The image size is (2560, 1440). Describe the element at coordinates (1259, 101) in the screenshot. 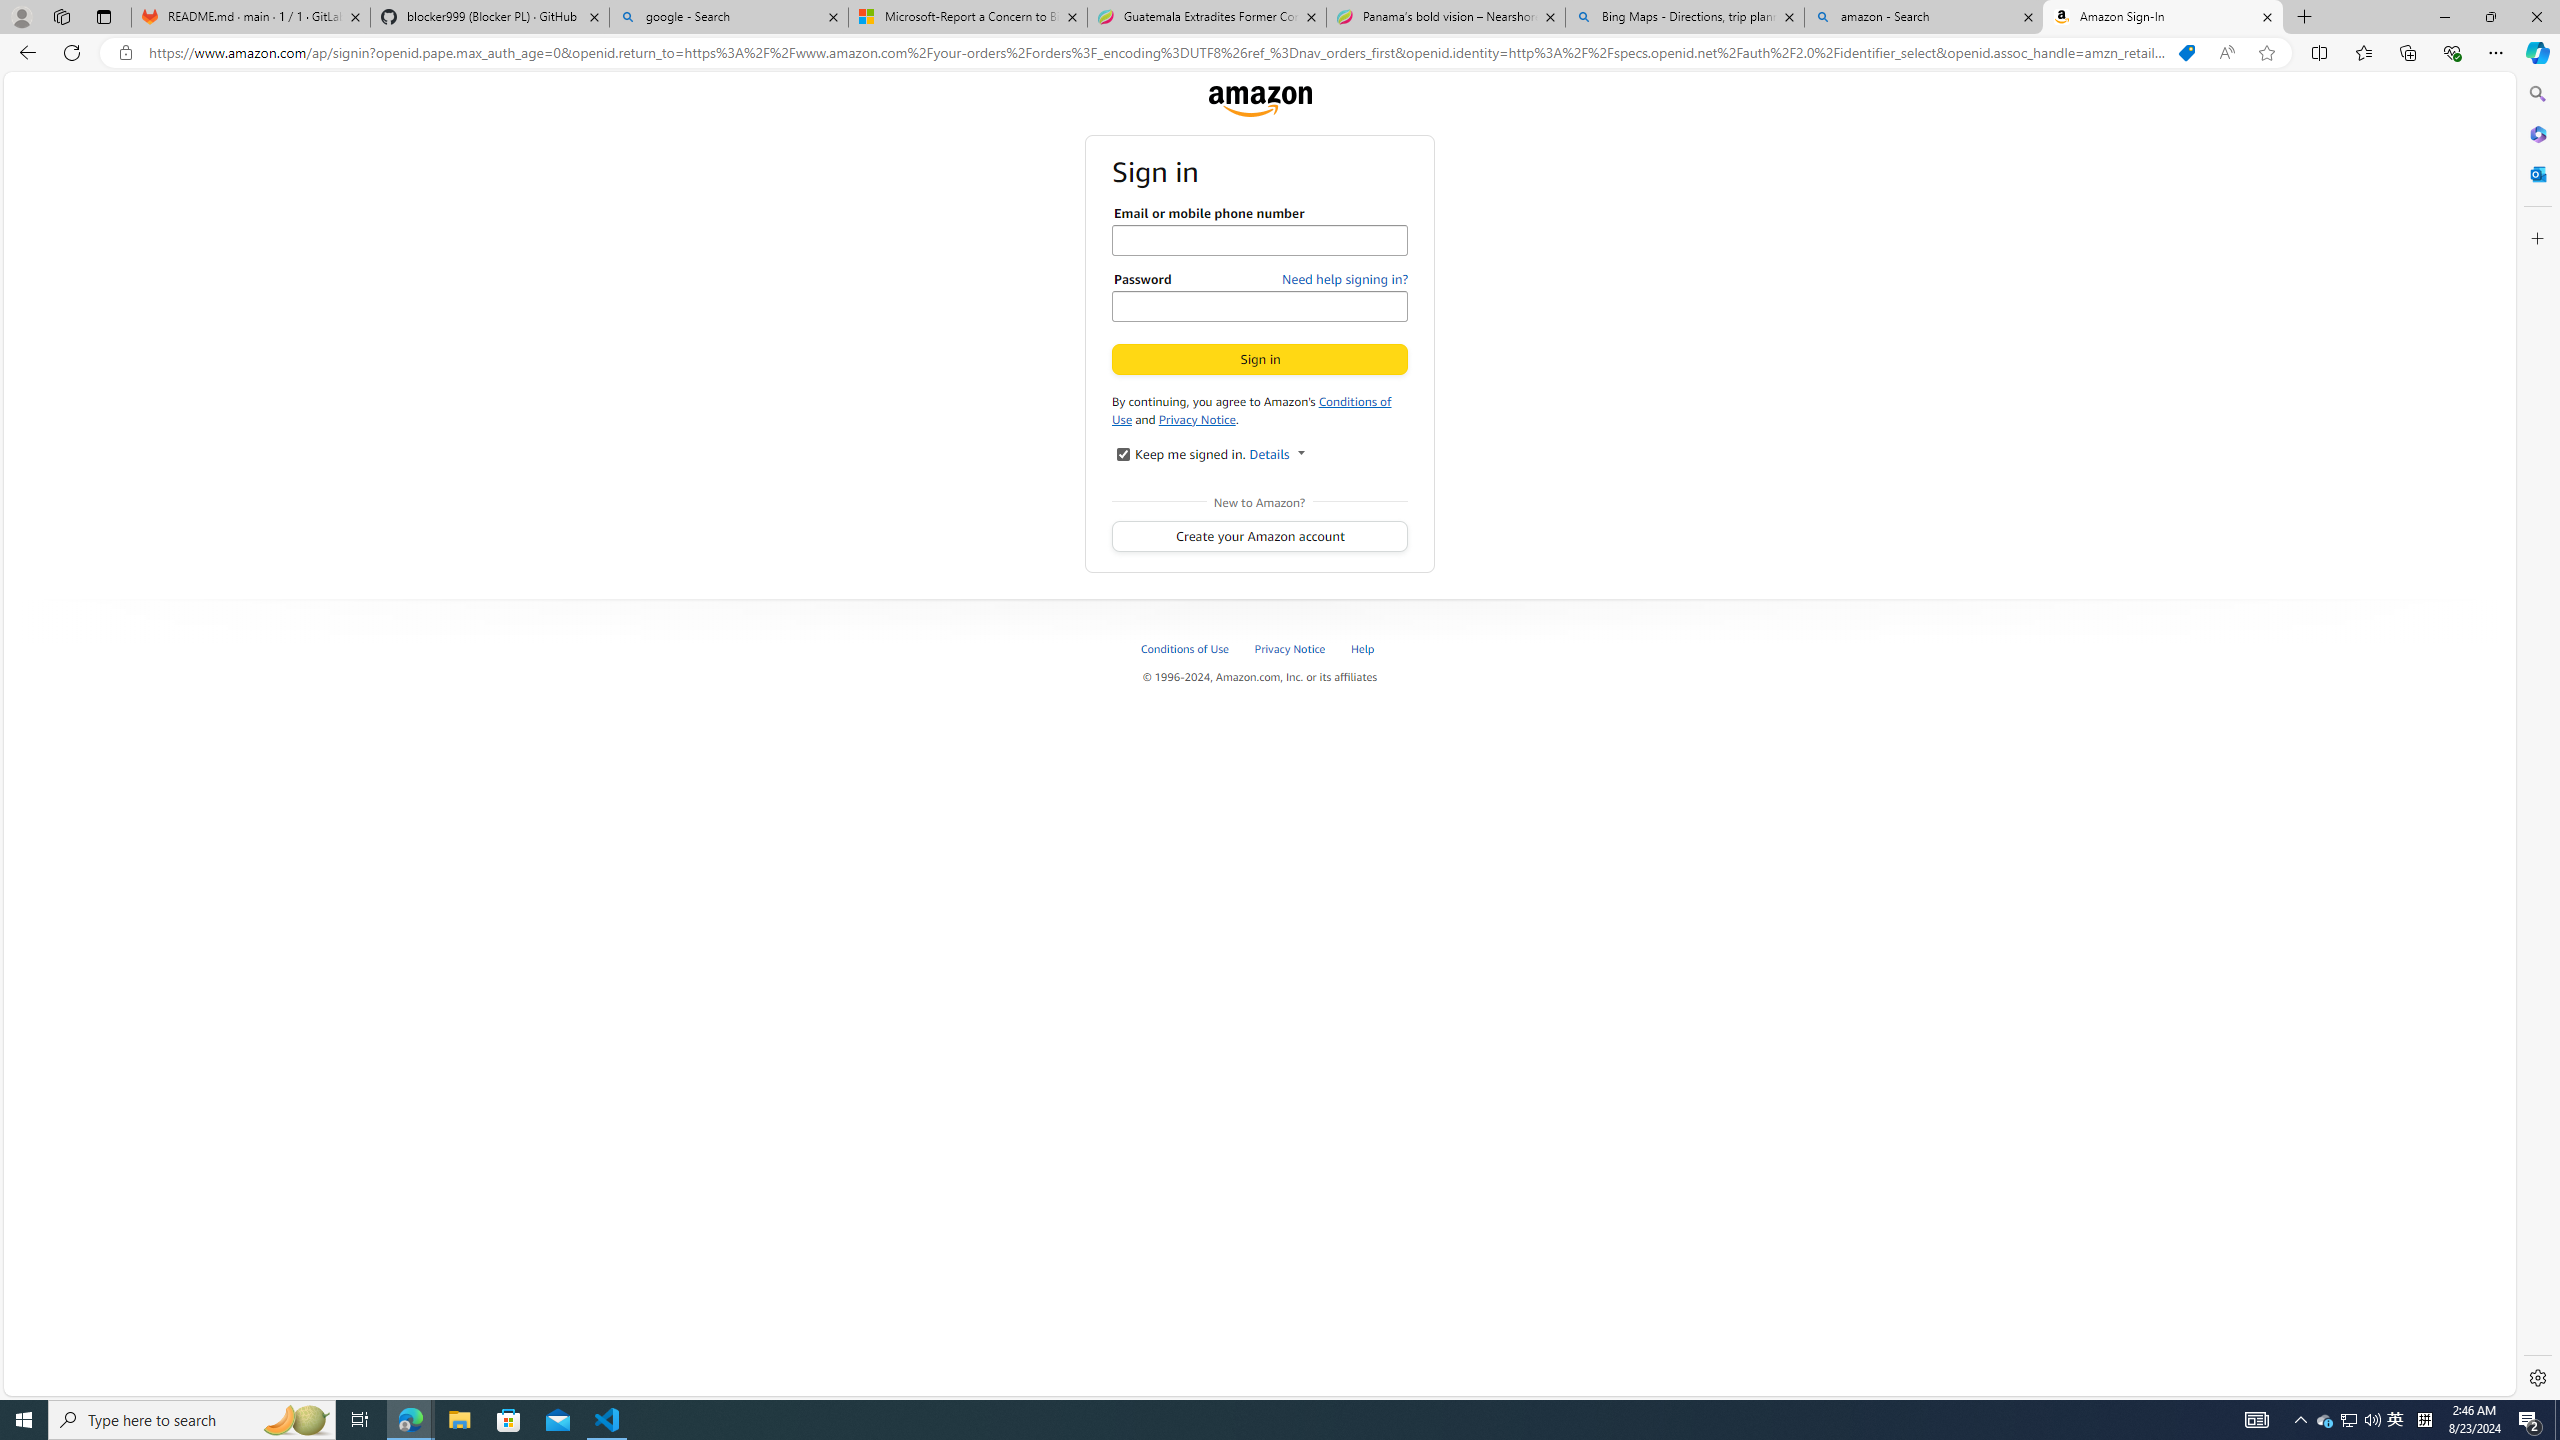

I see `Amazon` at that location.